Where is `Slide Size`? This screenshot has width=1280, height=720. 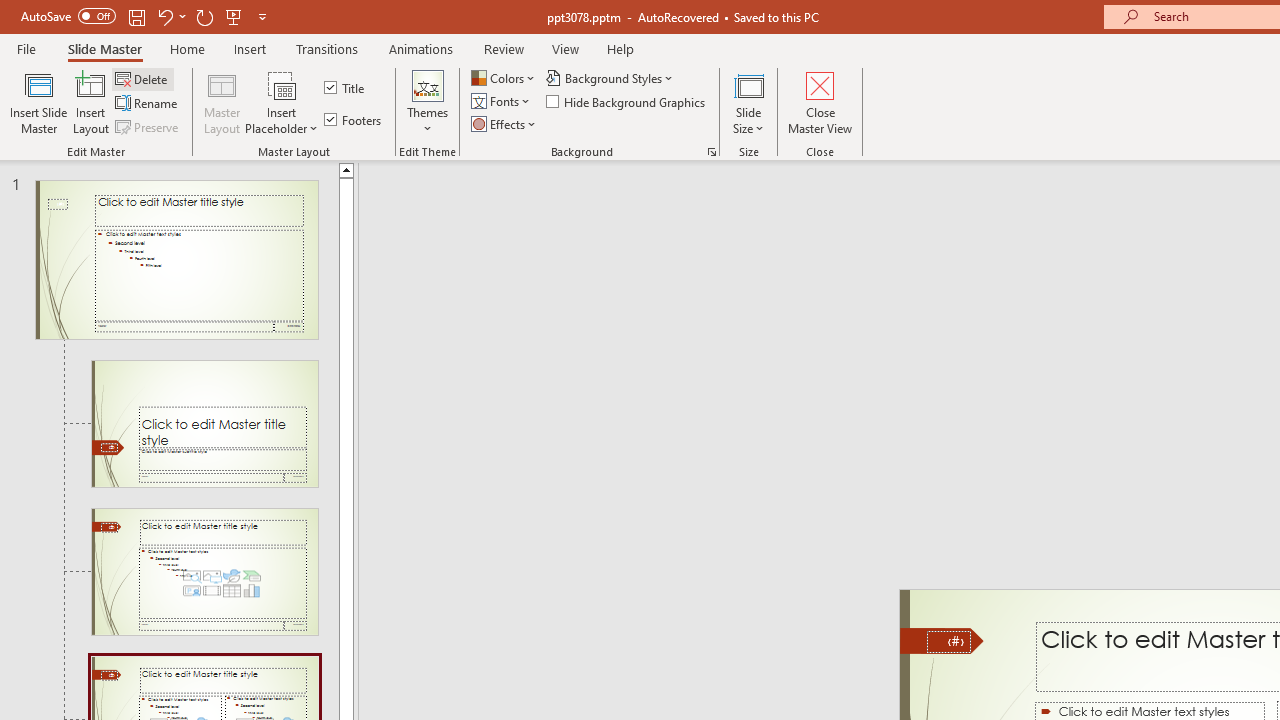
Slide Size is located at coordinates (749, 102).